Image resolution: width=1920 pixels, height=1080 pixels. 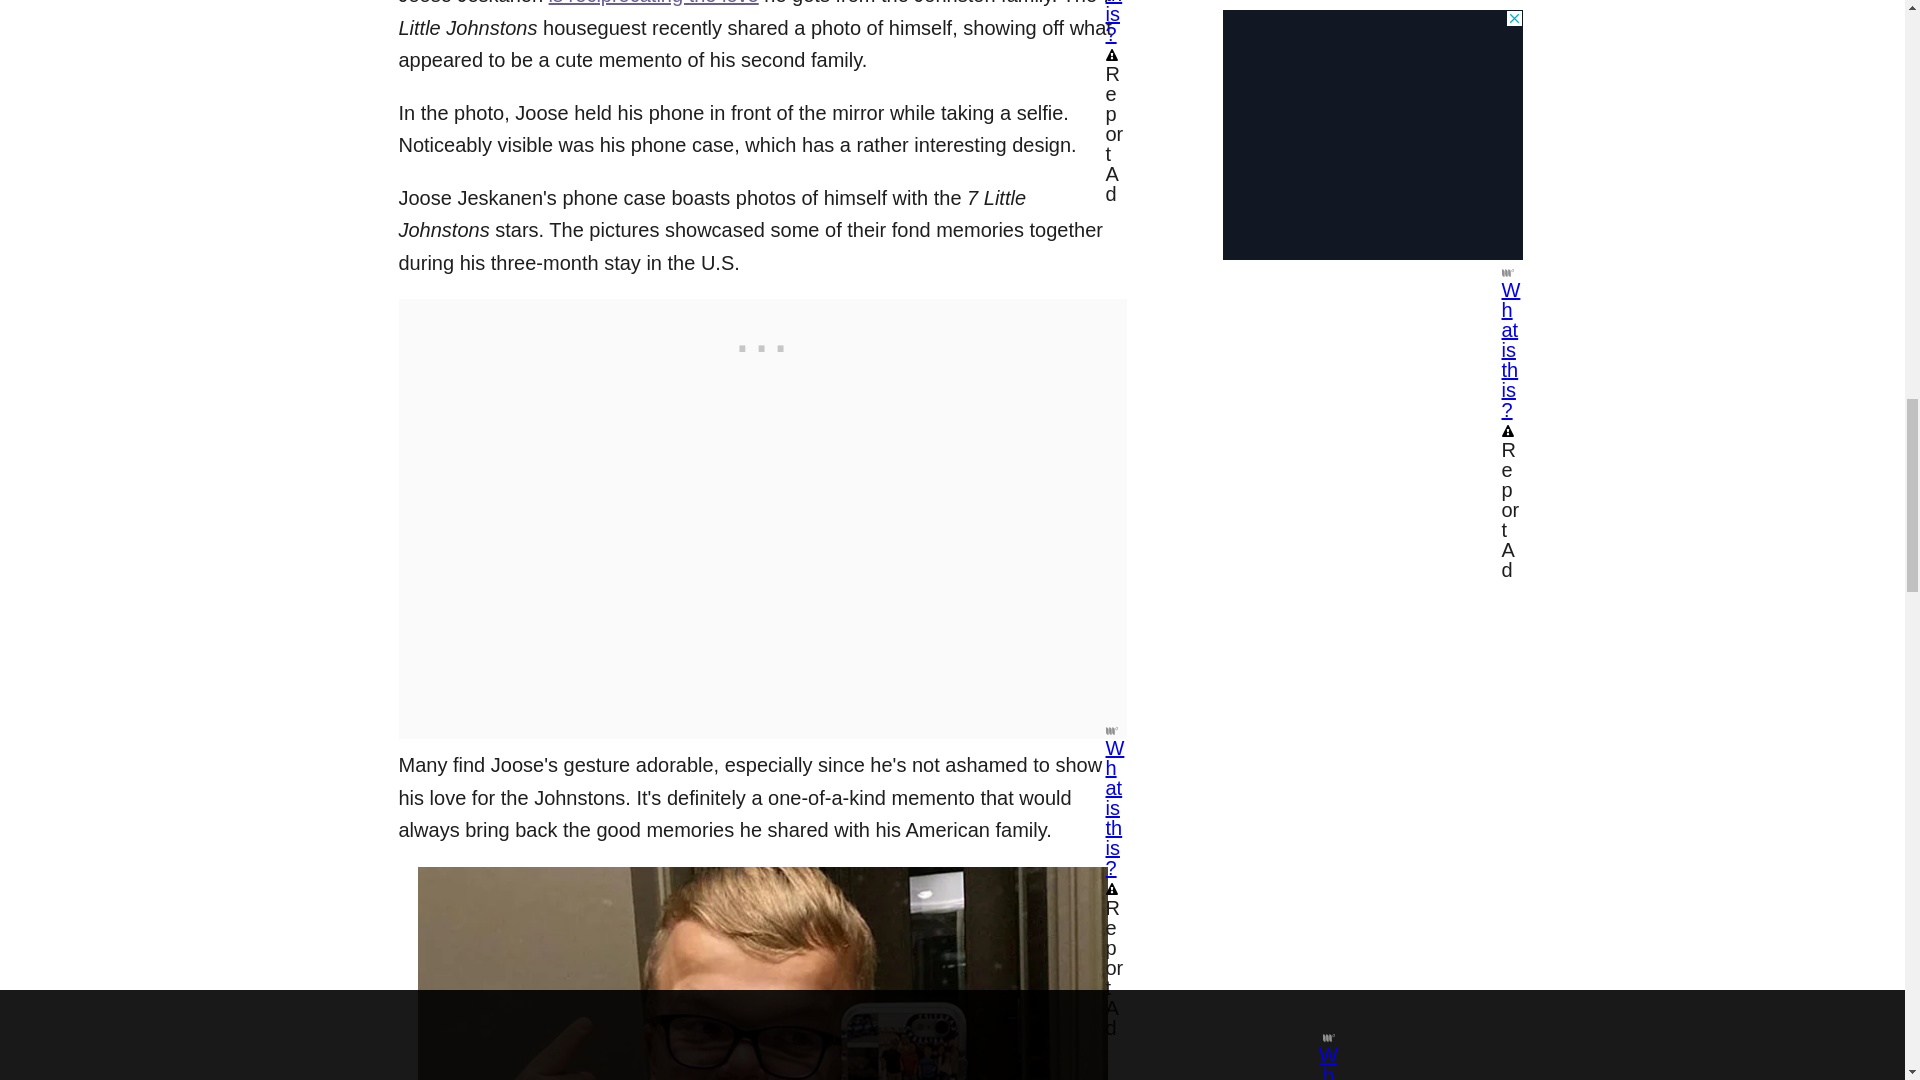 I want to click on 3rd party ad content, so click(x=761, y=344).